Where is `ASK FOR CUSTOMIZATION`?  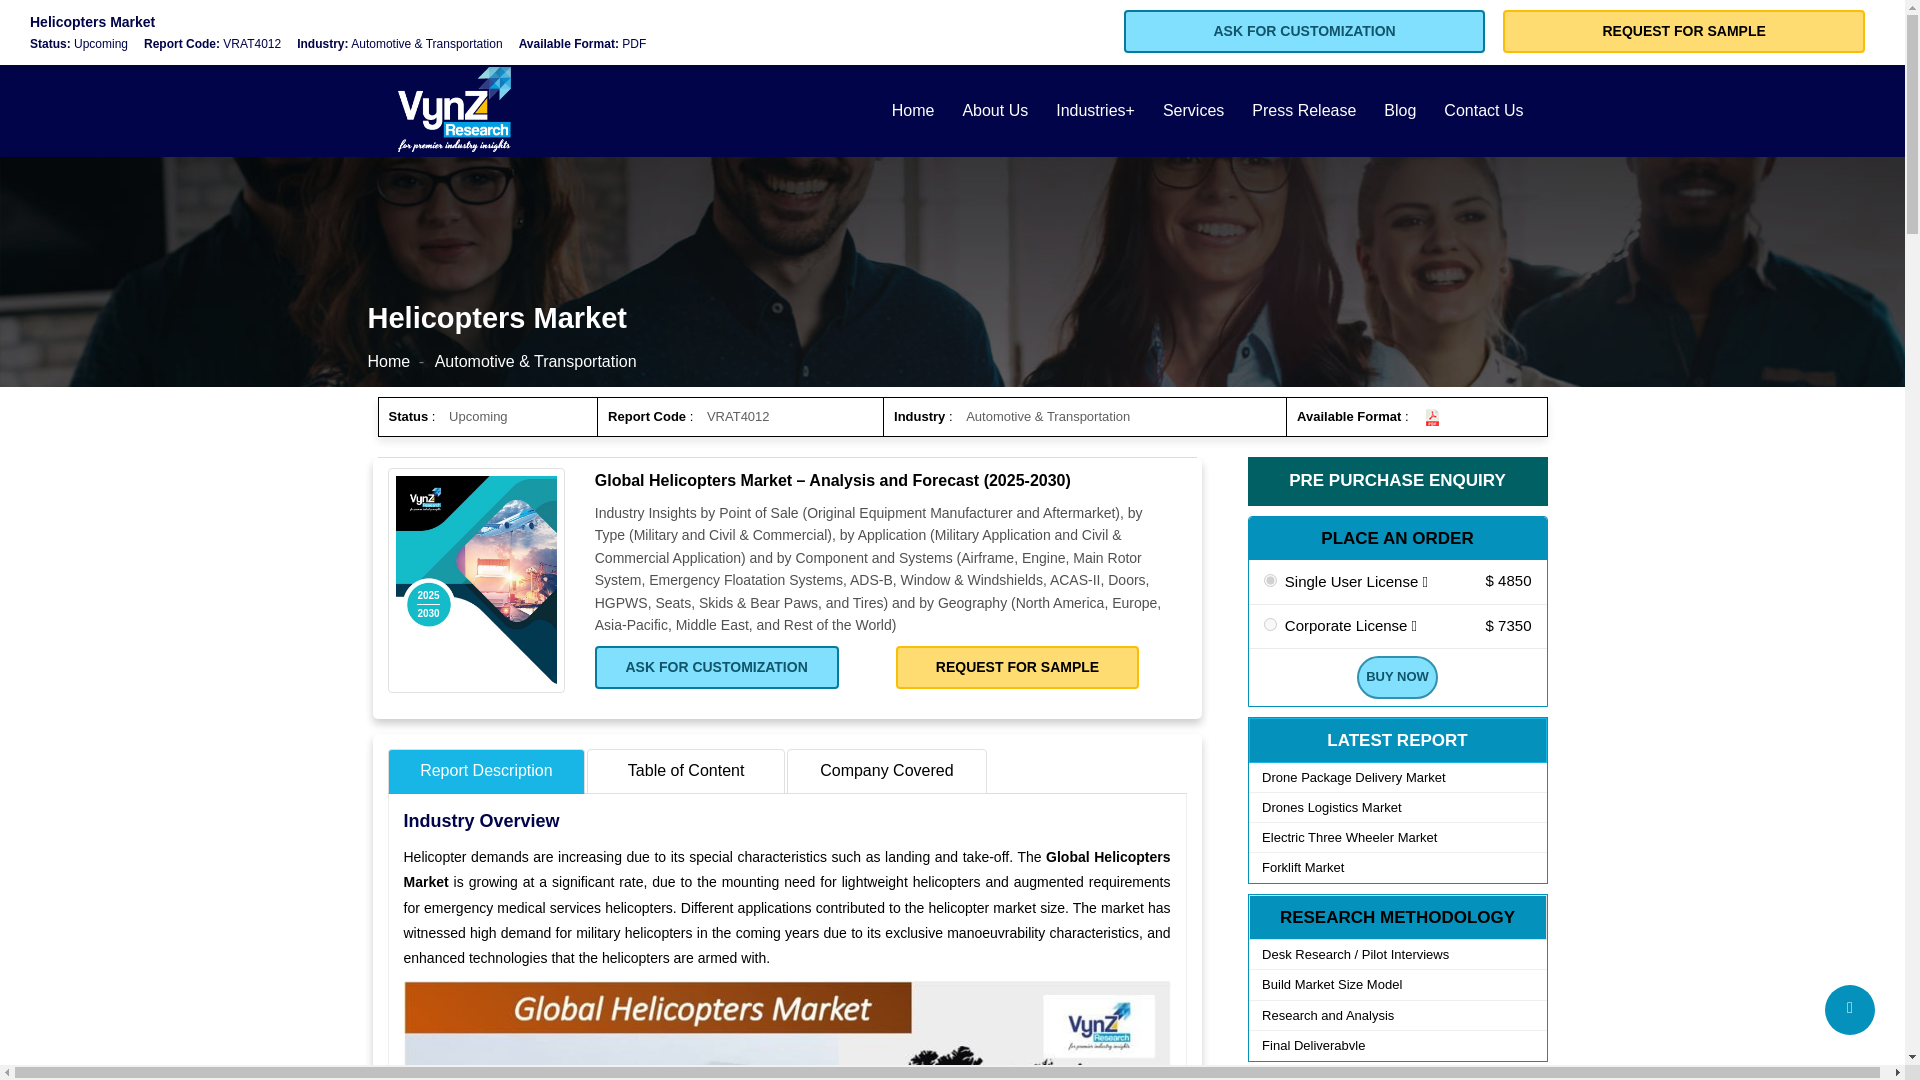
ASK FOR CUSTOMIZATION is located at coordinates (717, 667).